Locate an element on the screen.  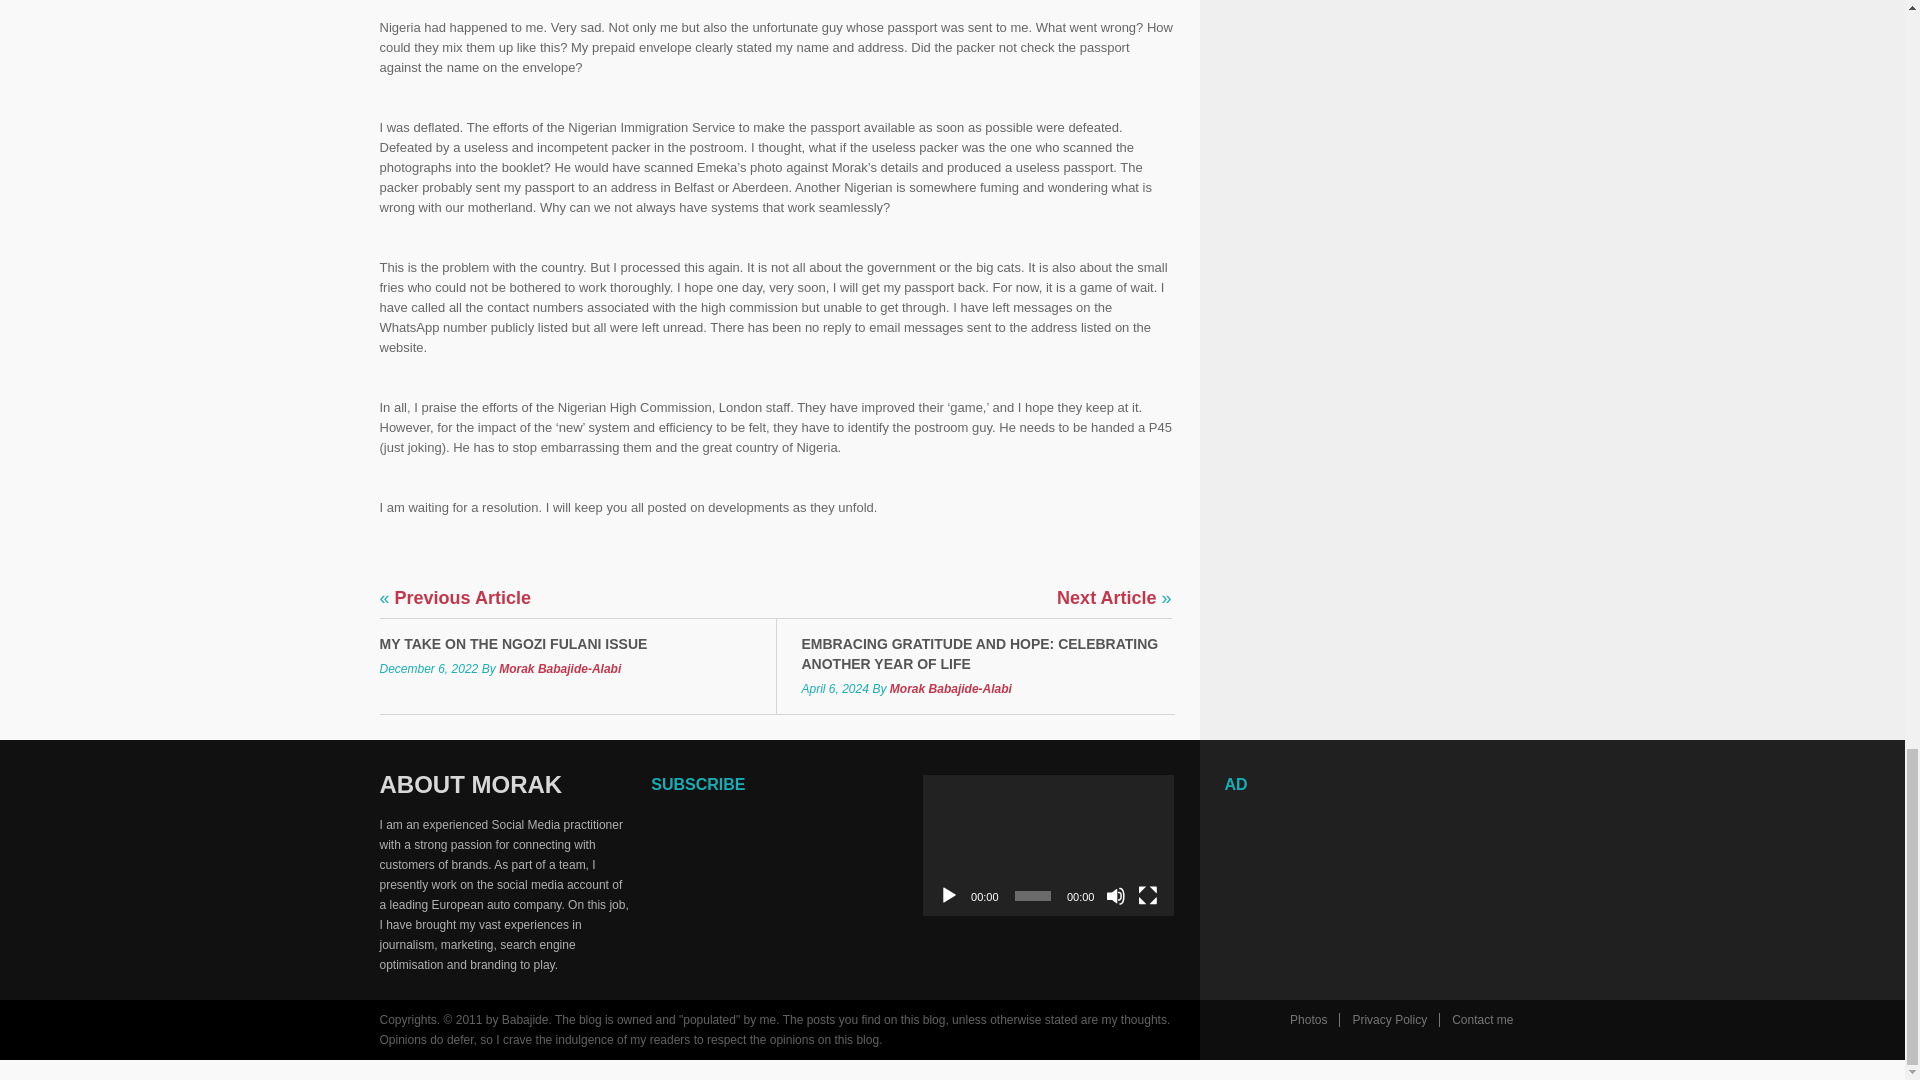
Mute is located at coordinates (1115, 896).